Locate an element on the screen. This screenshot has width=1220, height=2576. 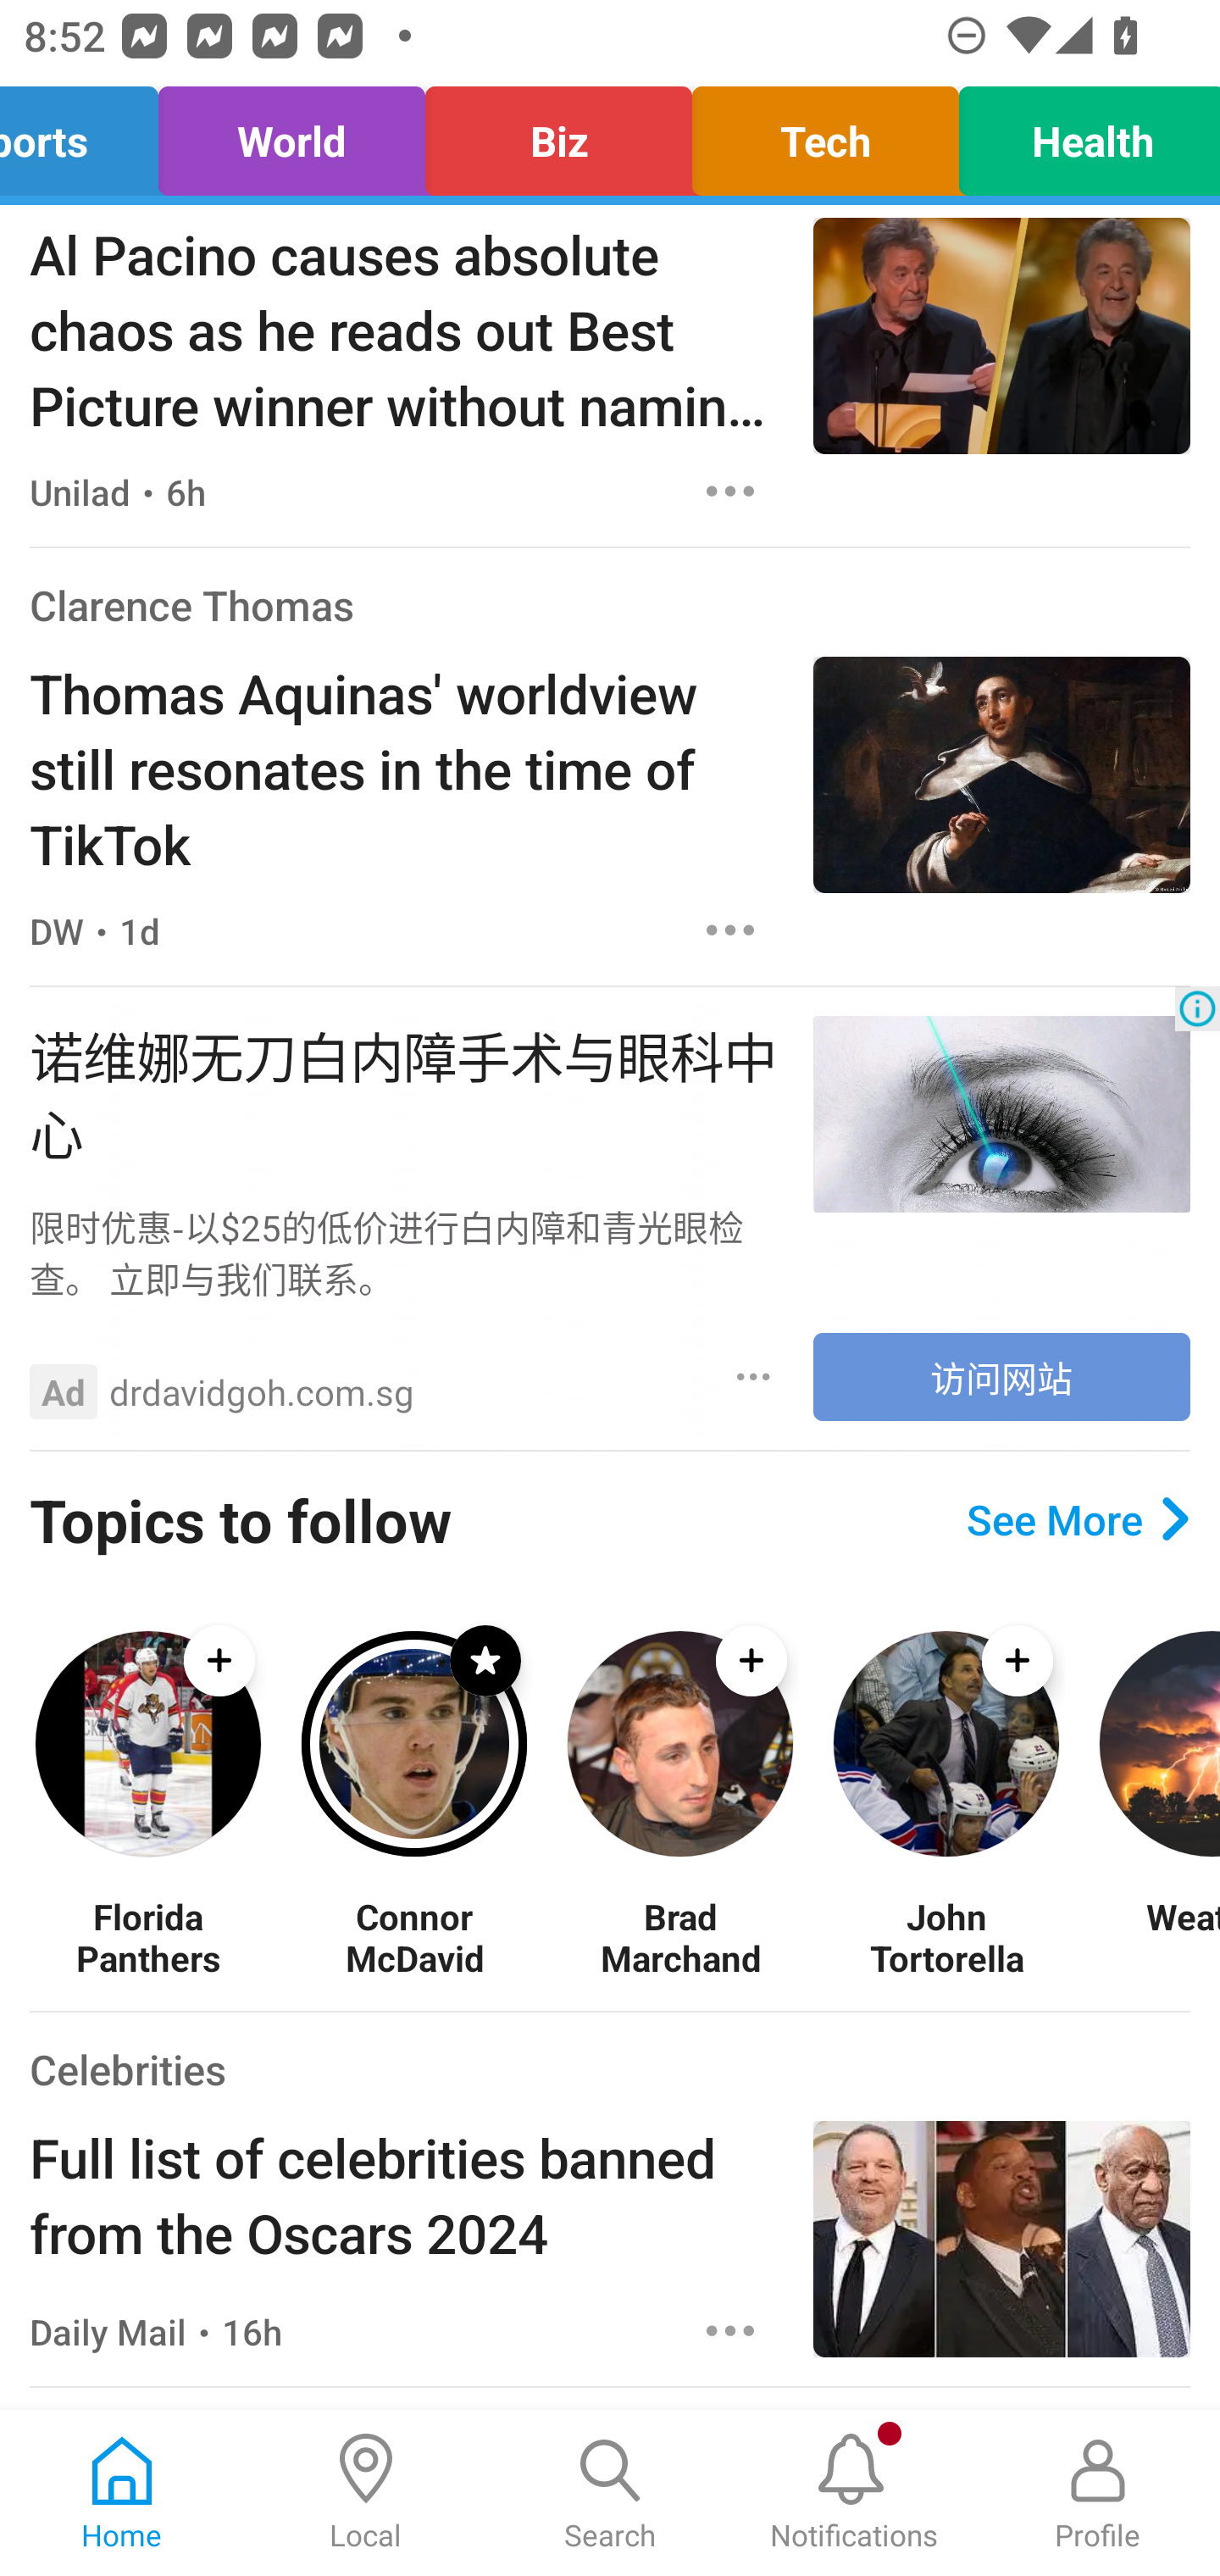
Options is located at coordinates (730, 930).